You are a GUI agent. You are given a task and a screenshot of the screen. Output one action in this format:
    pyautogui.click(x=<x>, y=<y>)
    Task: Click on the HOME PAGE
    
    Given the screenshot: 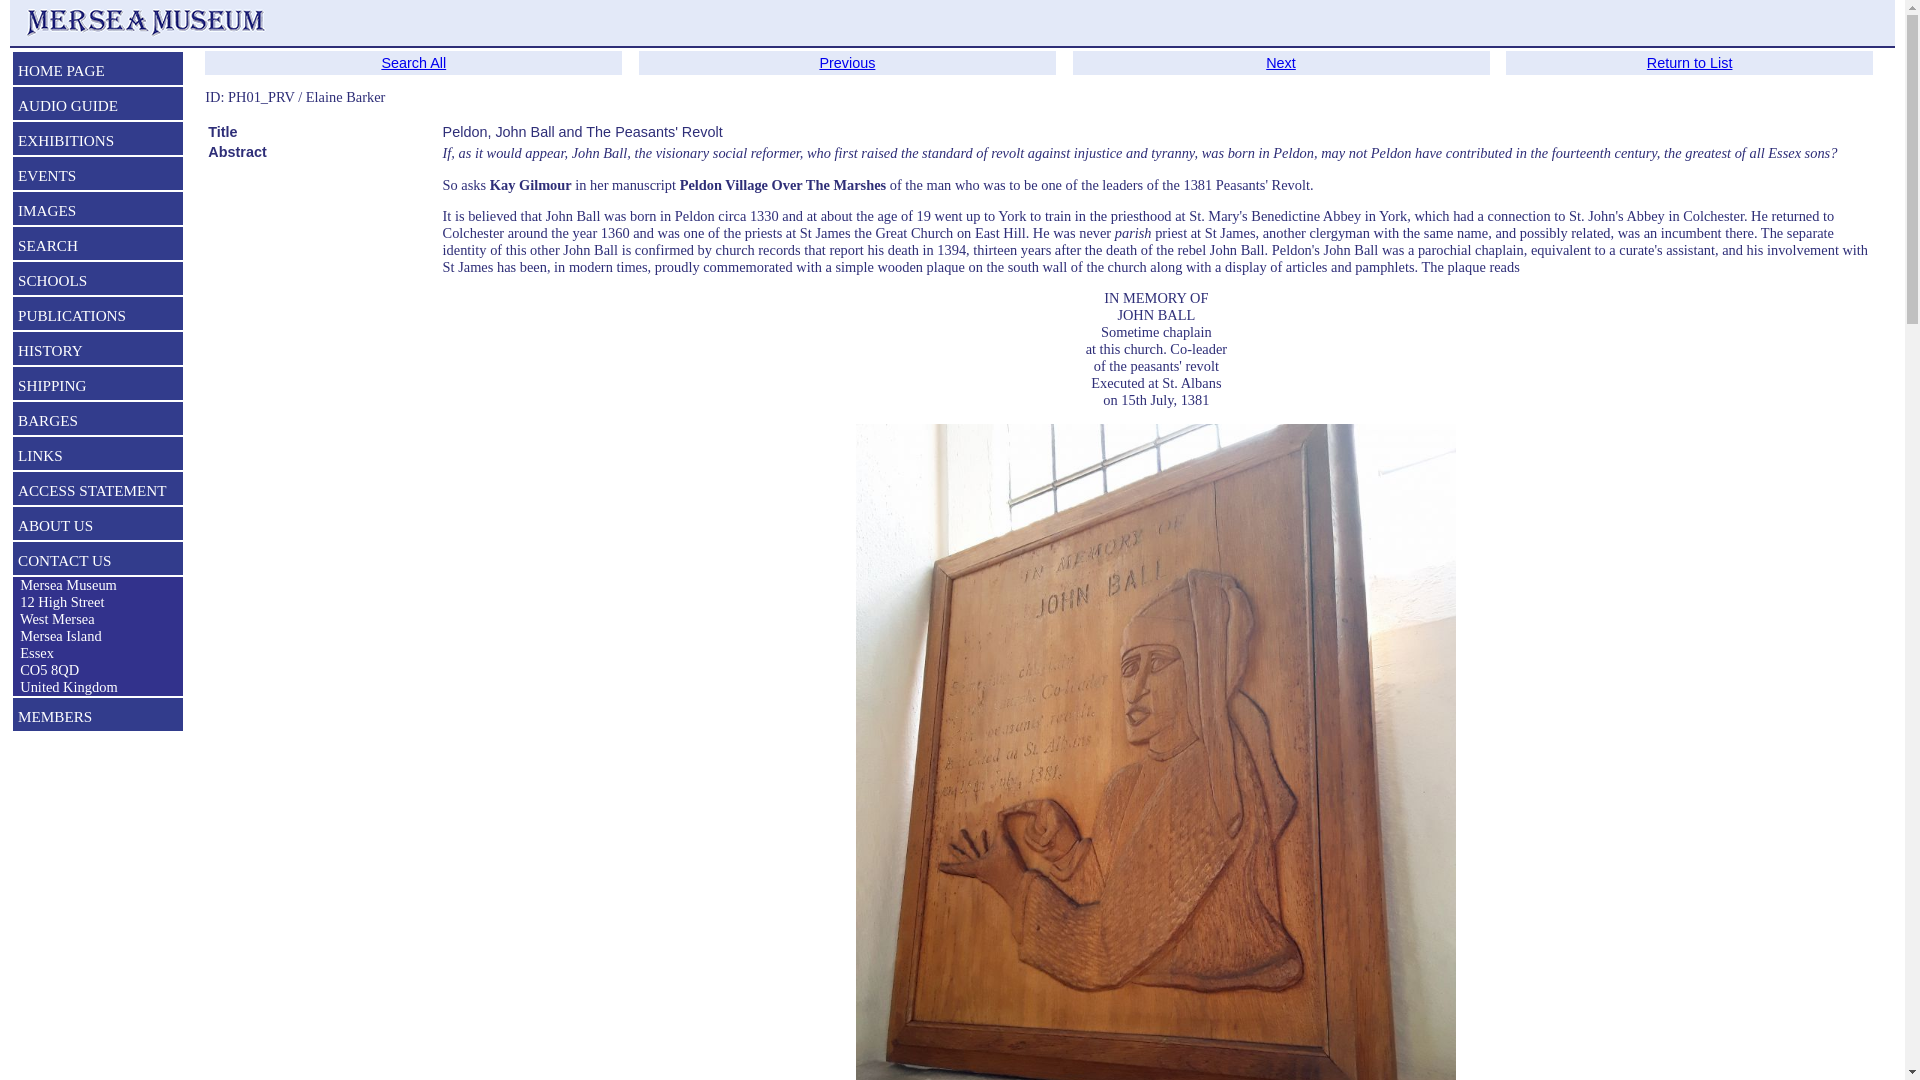 What is the action you would take?
    pyautogui.click(x=98, y=72)
    